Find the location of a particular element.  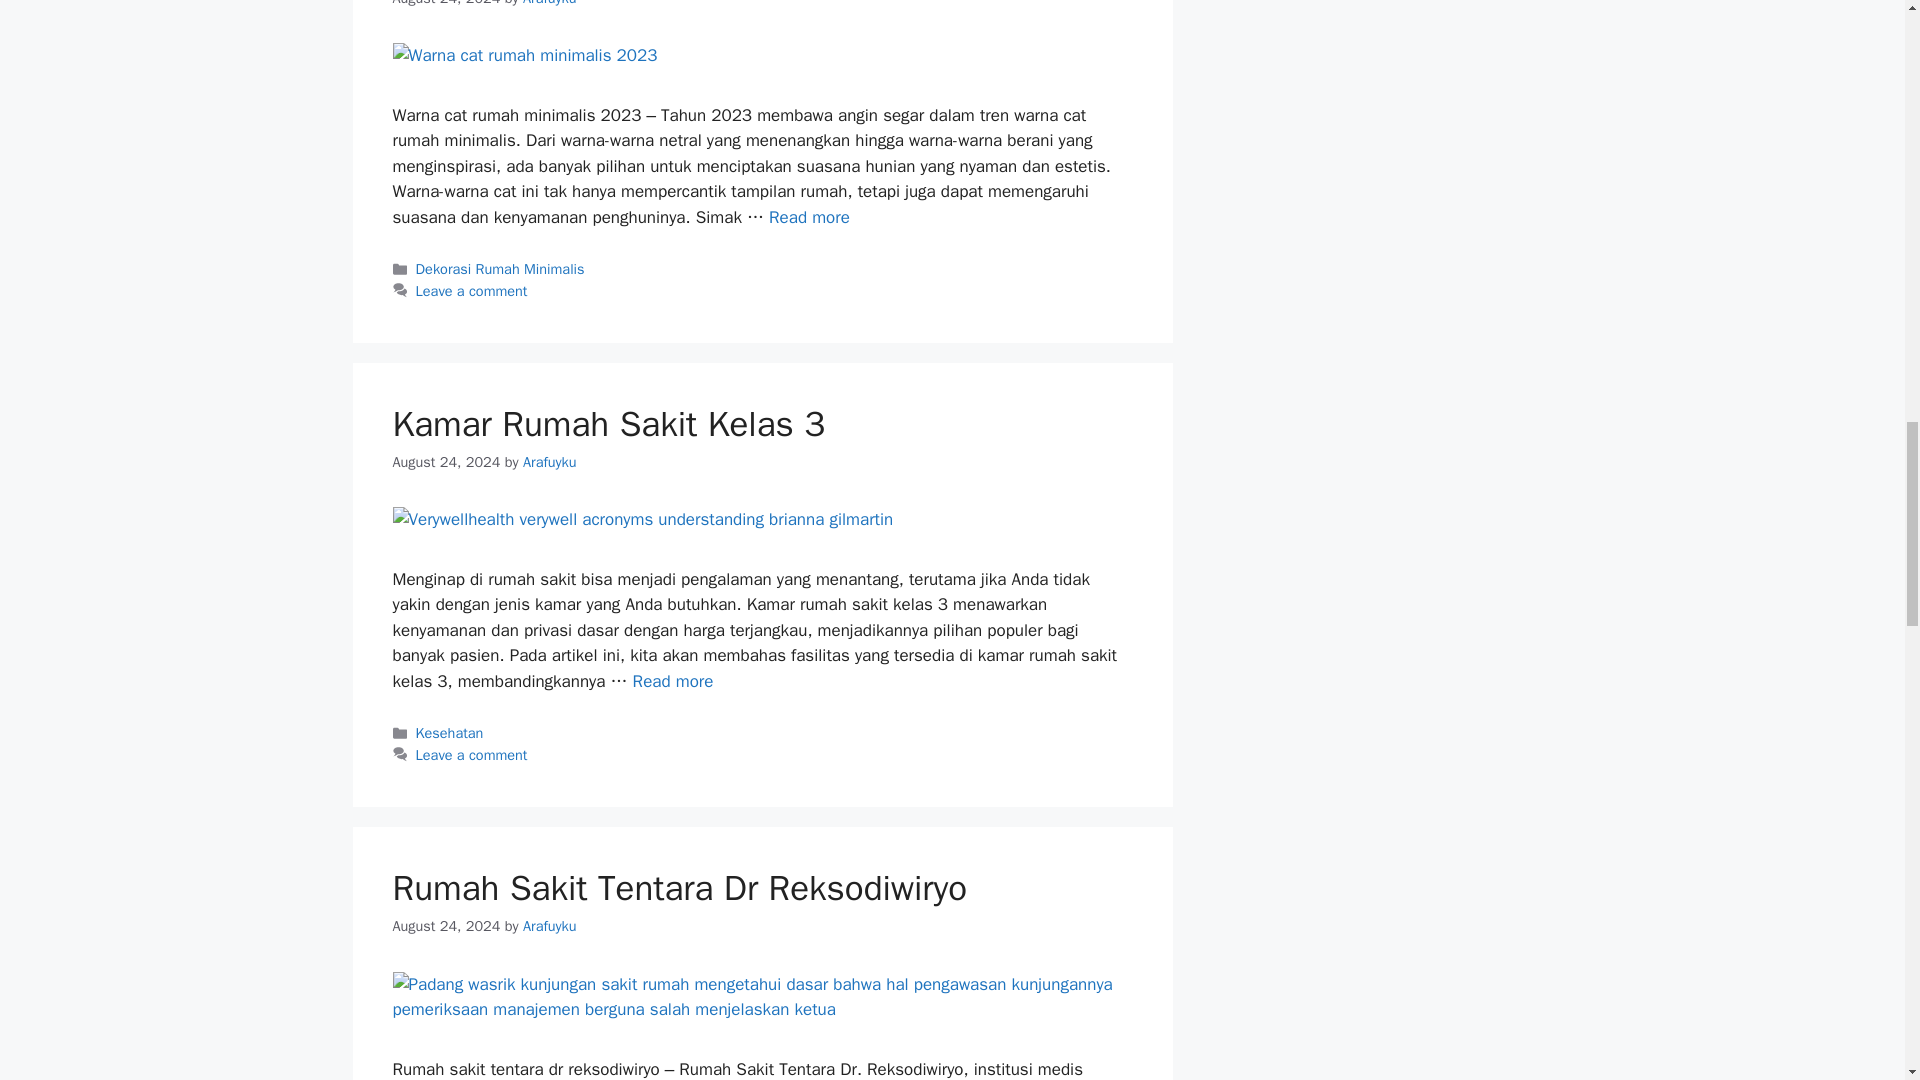

Dekorasi Rumah Minimalis is located at coordinates (500, 268).